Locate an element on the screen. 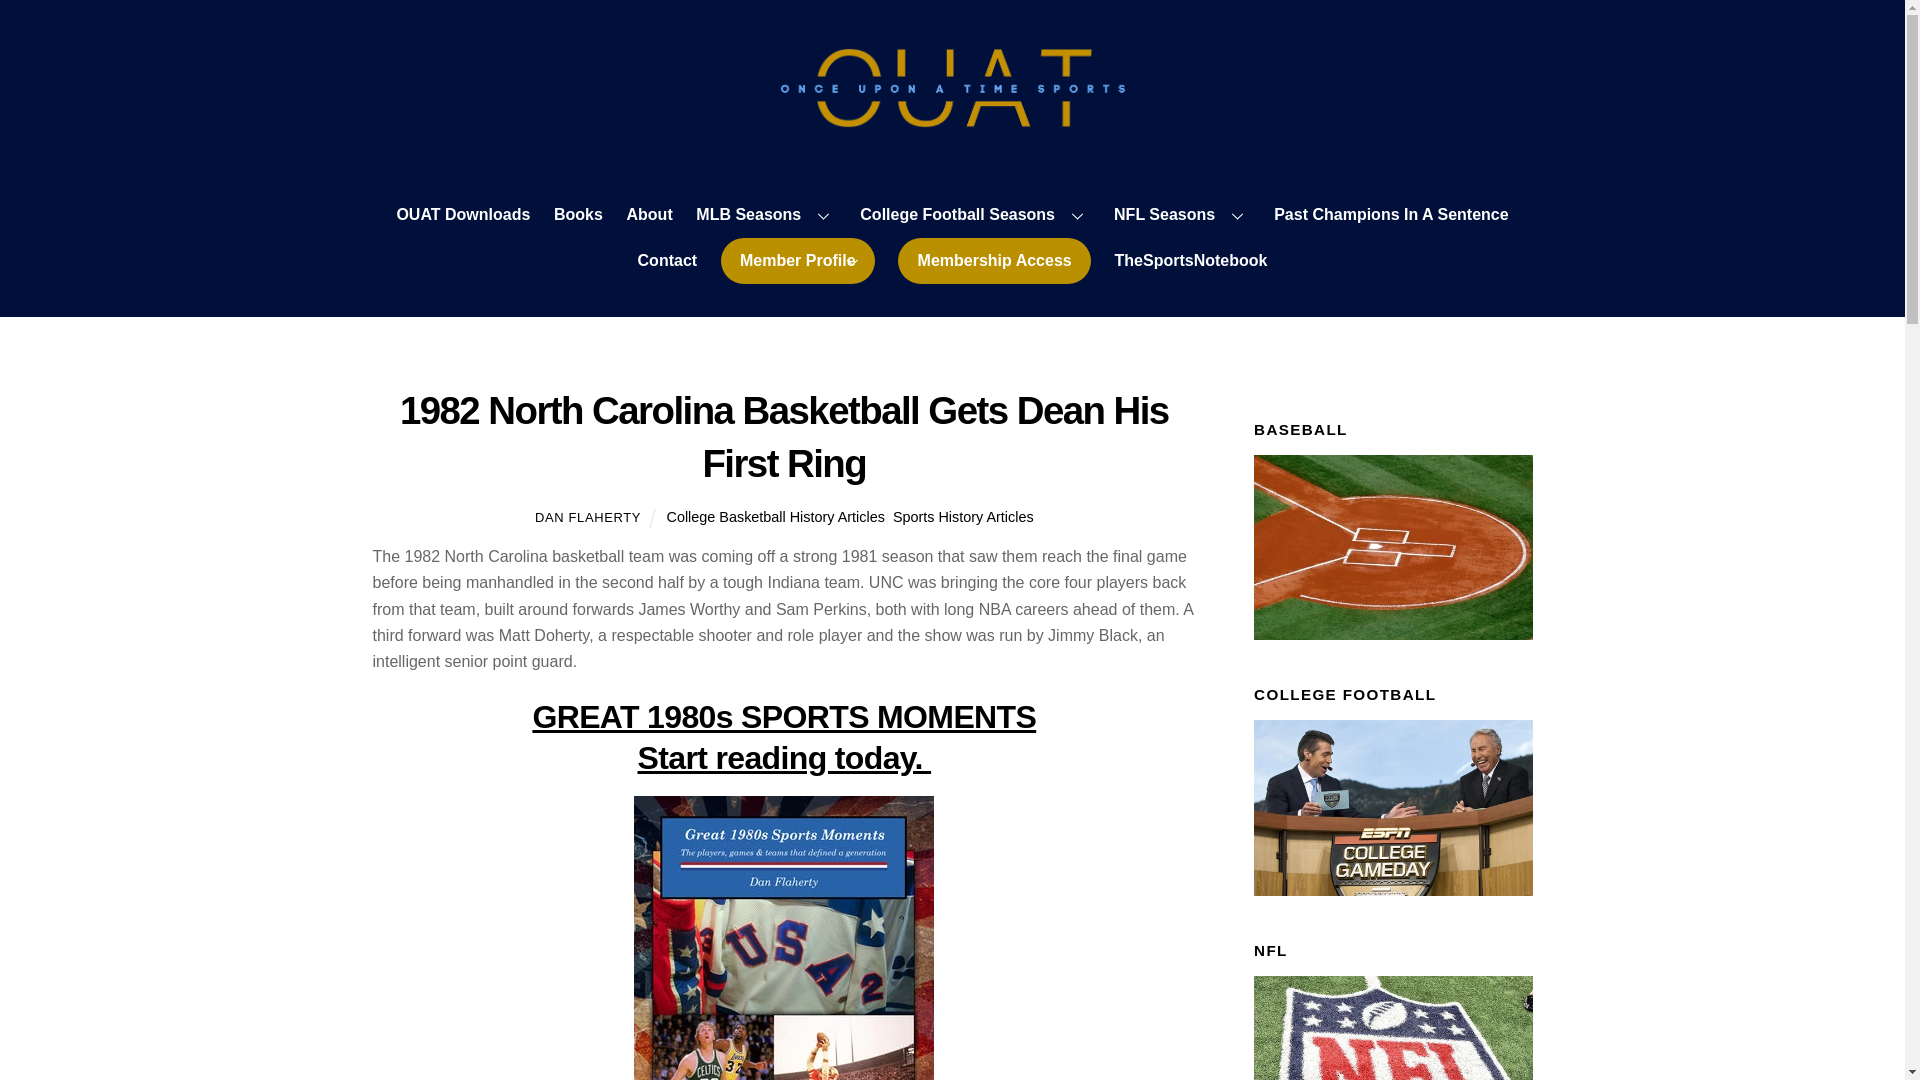  OUAT Sports is located at coordinates (952, 120).